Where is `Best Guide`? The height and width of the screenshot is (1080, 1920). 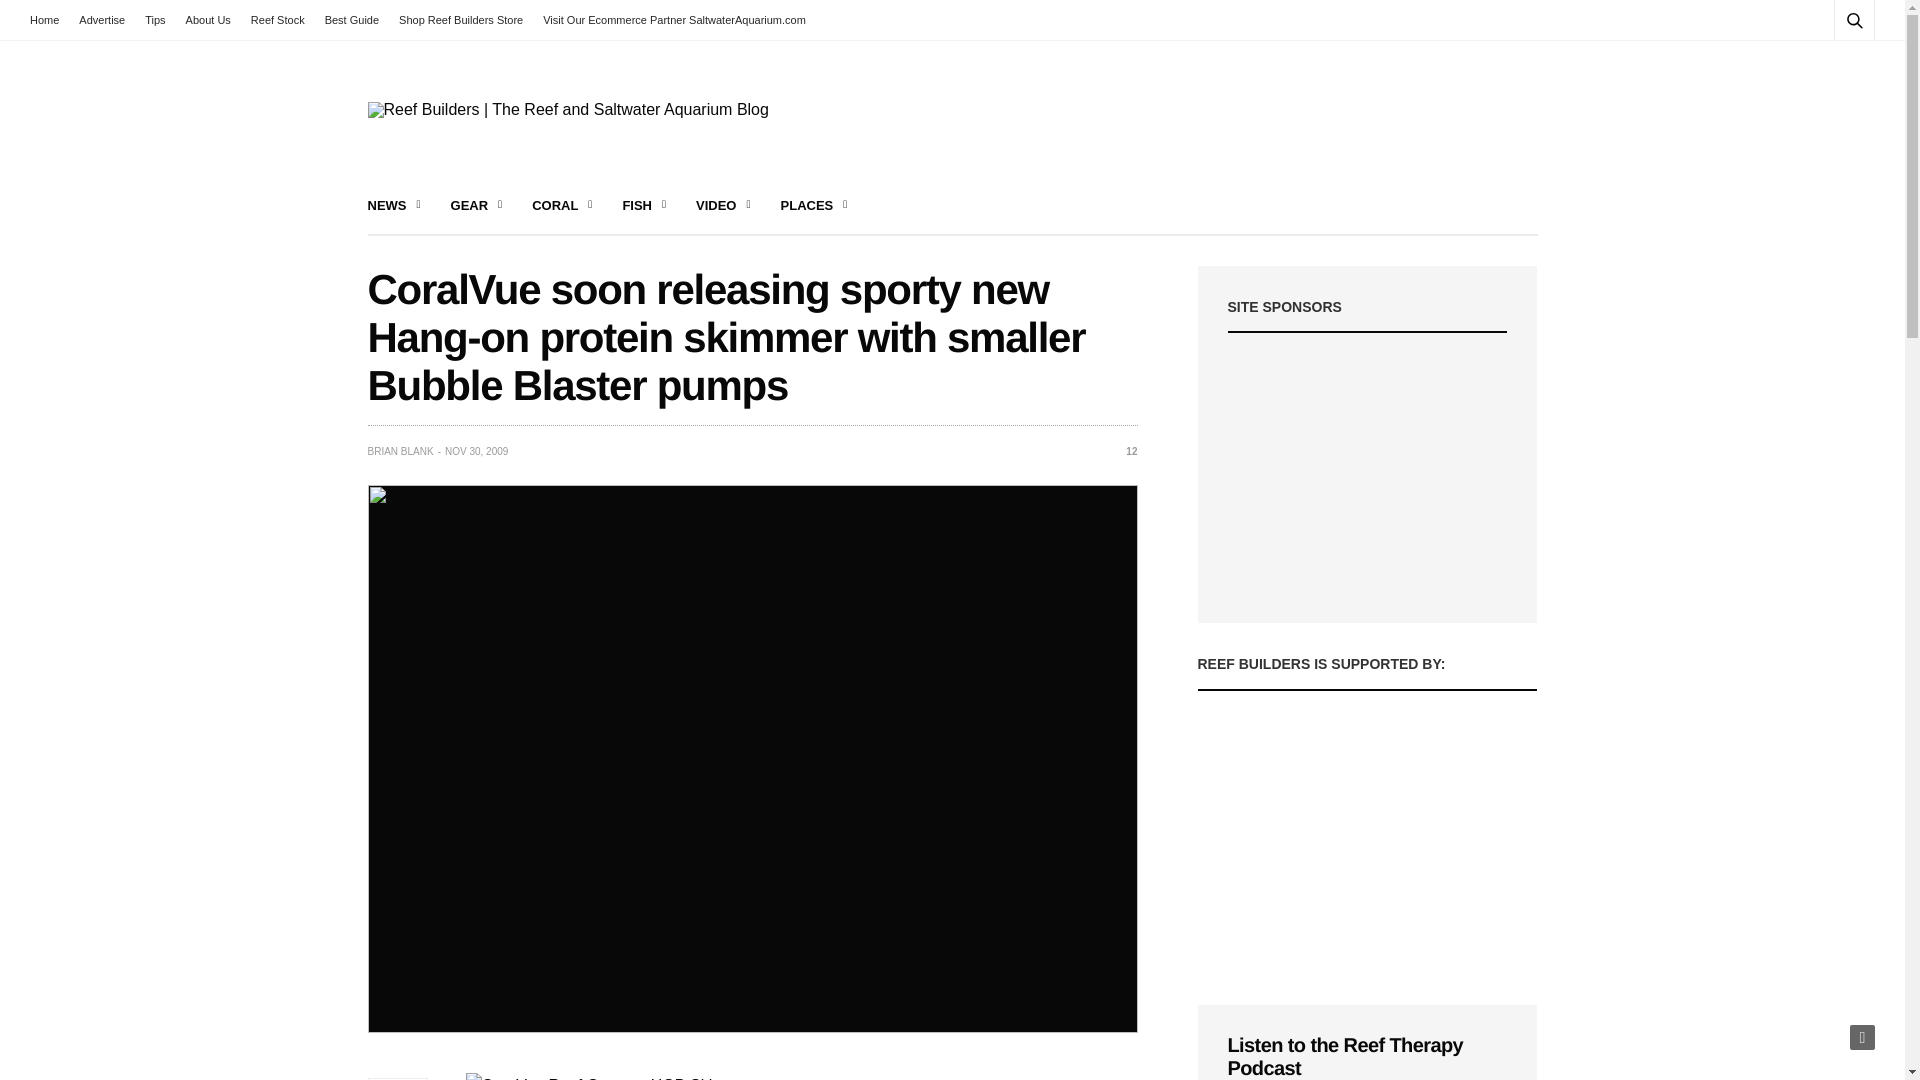 Best Guide is located at coordinates (352, 20).